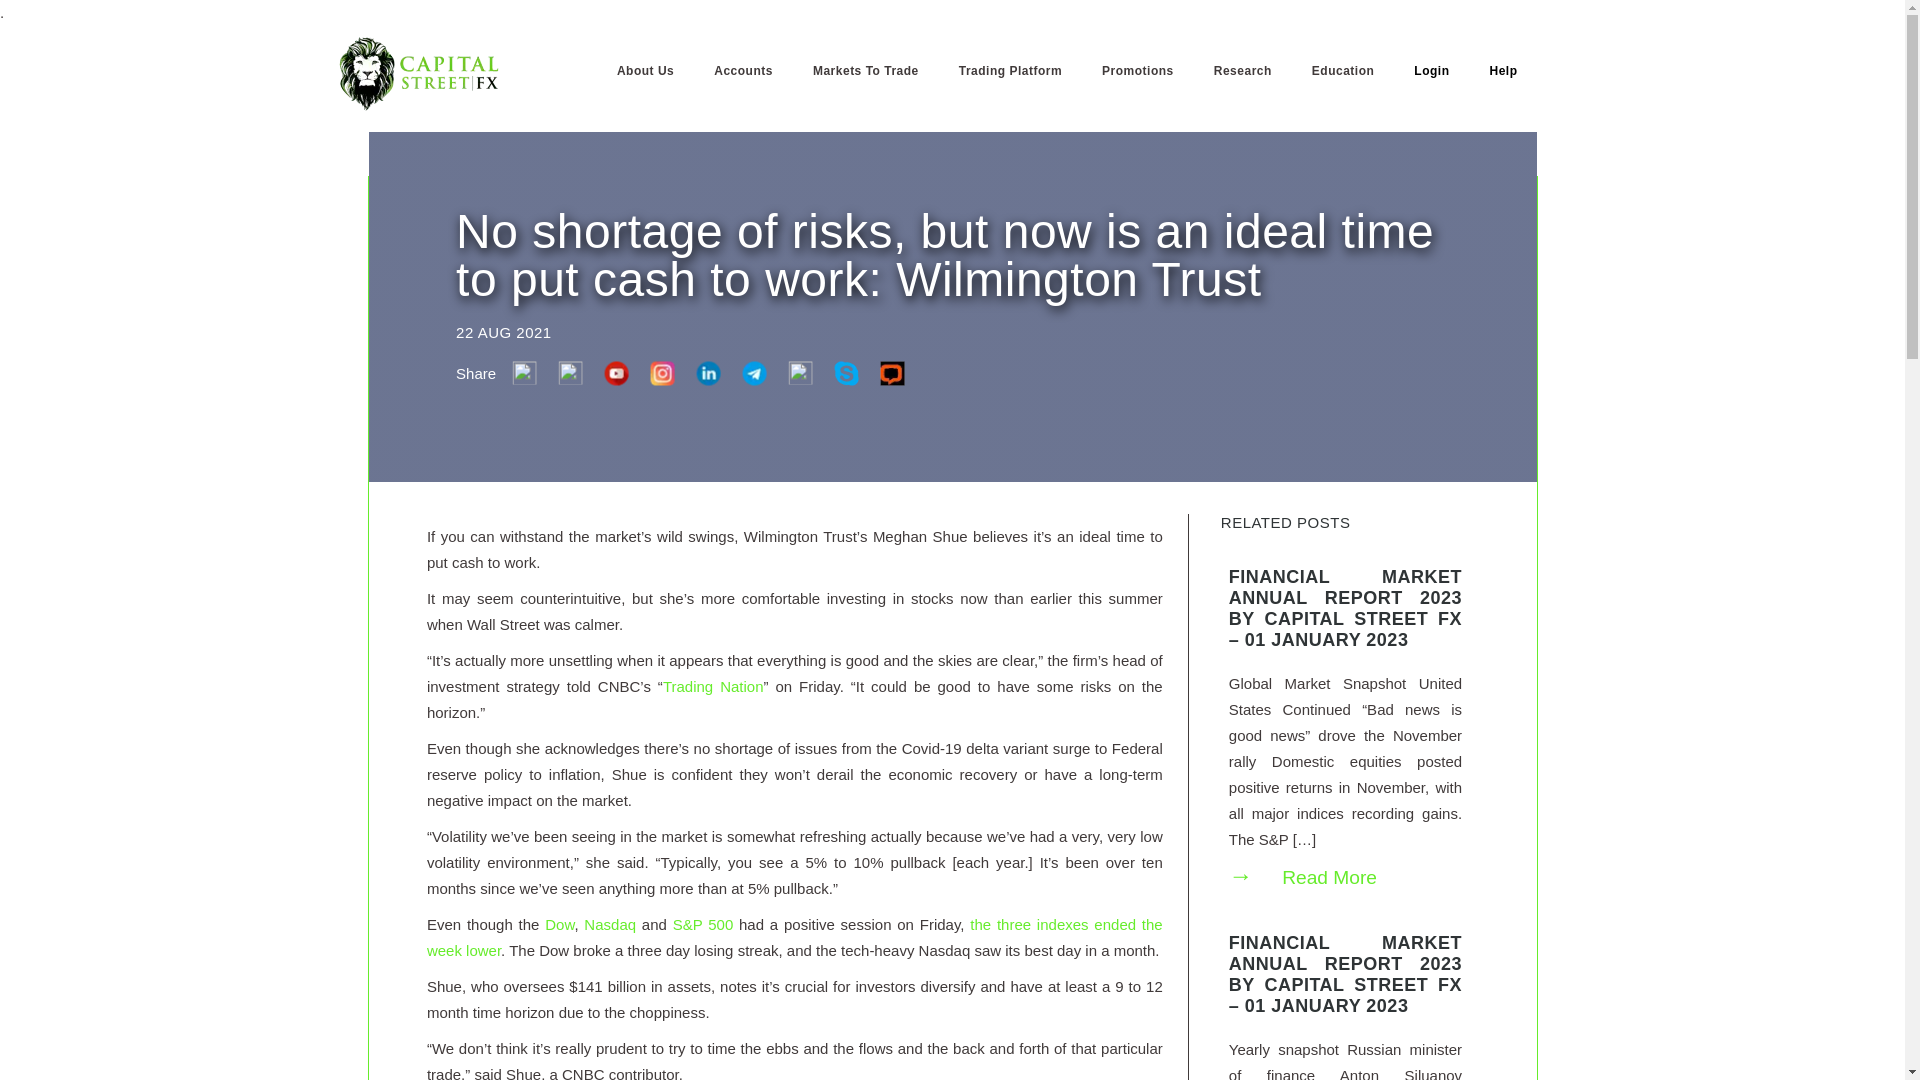  Describe the element at coordinates (707, 378) in the screenshot. I see `linkedin` at that location.